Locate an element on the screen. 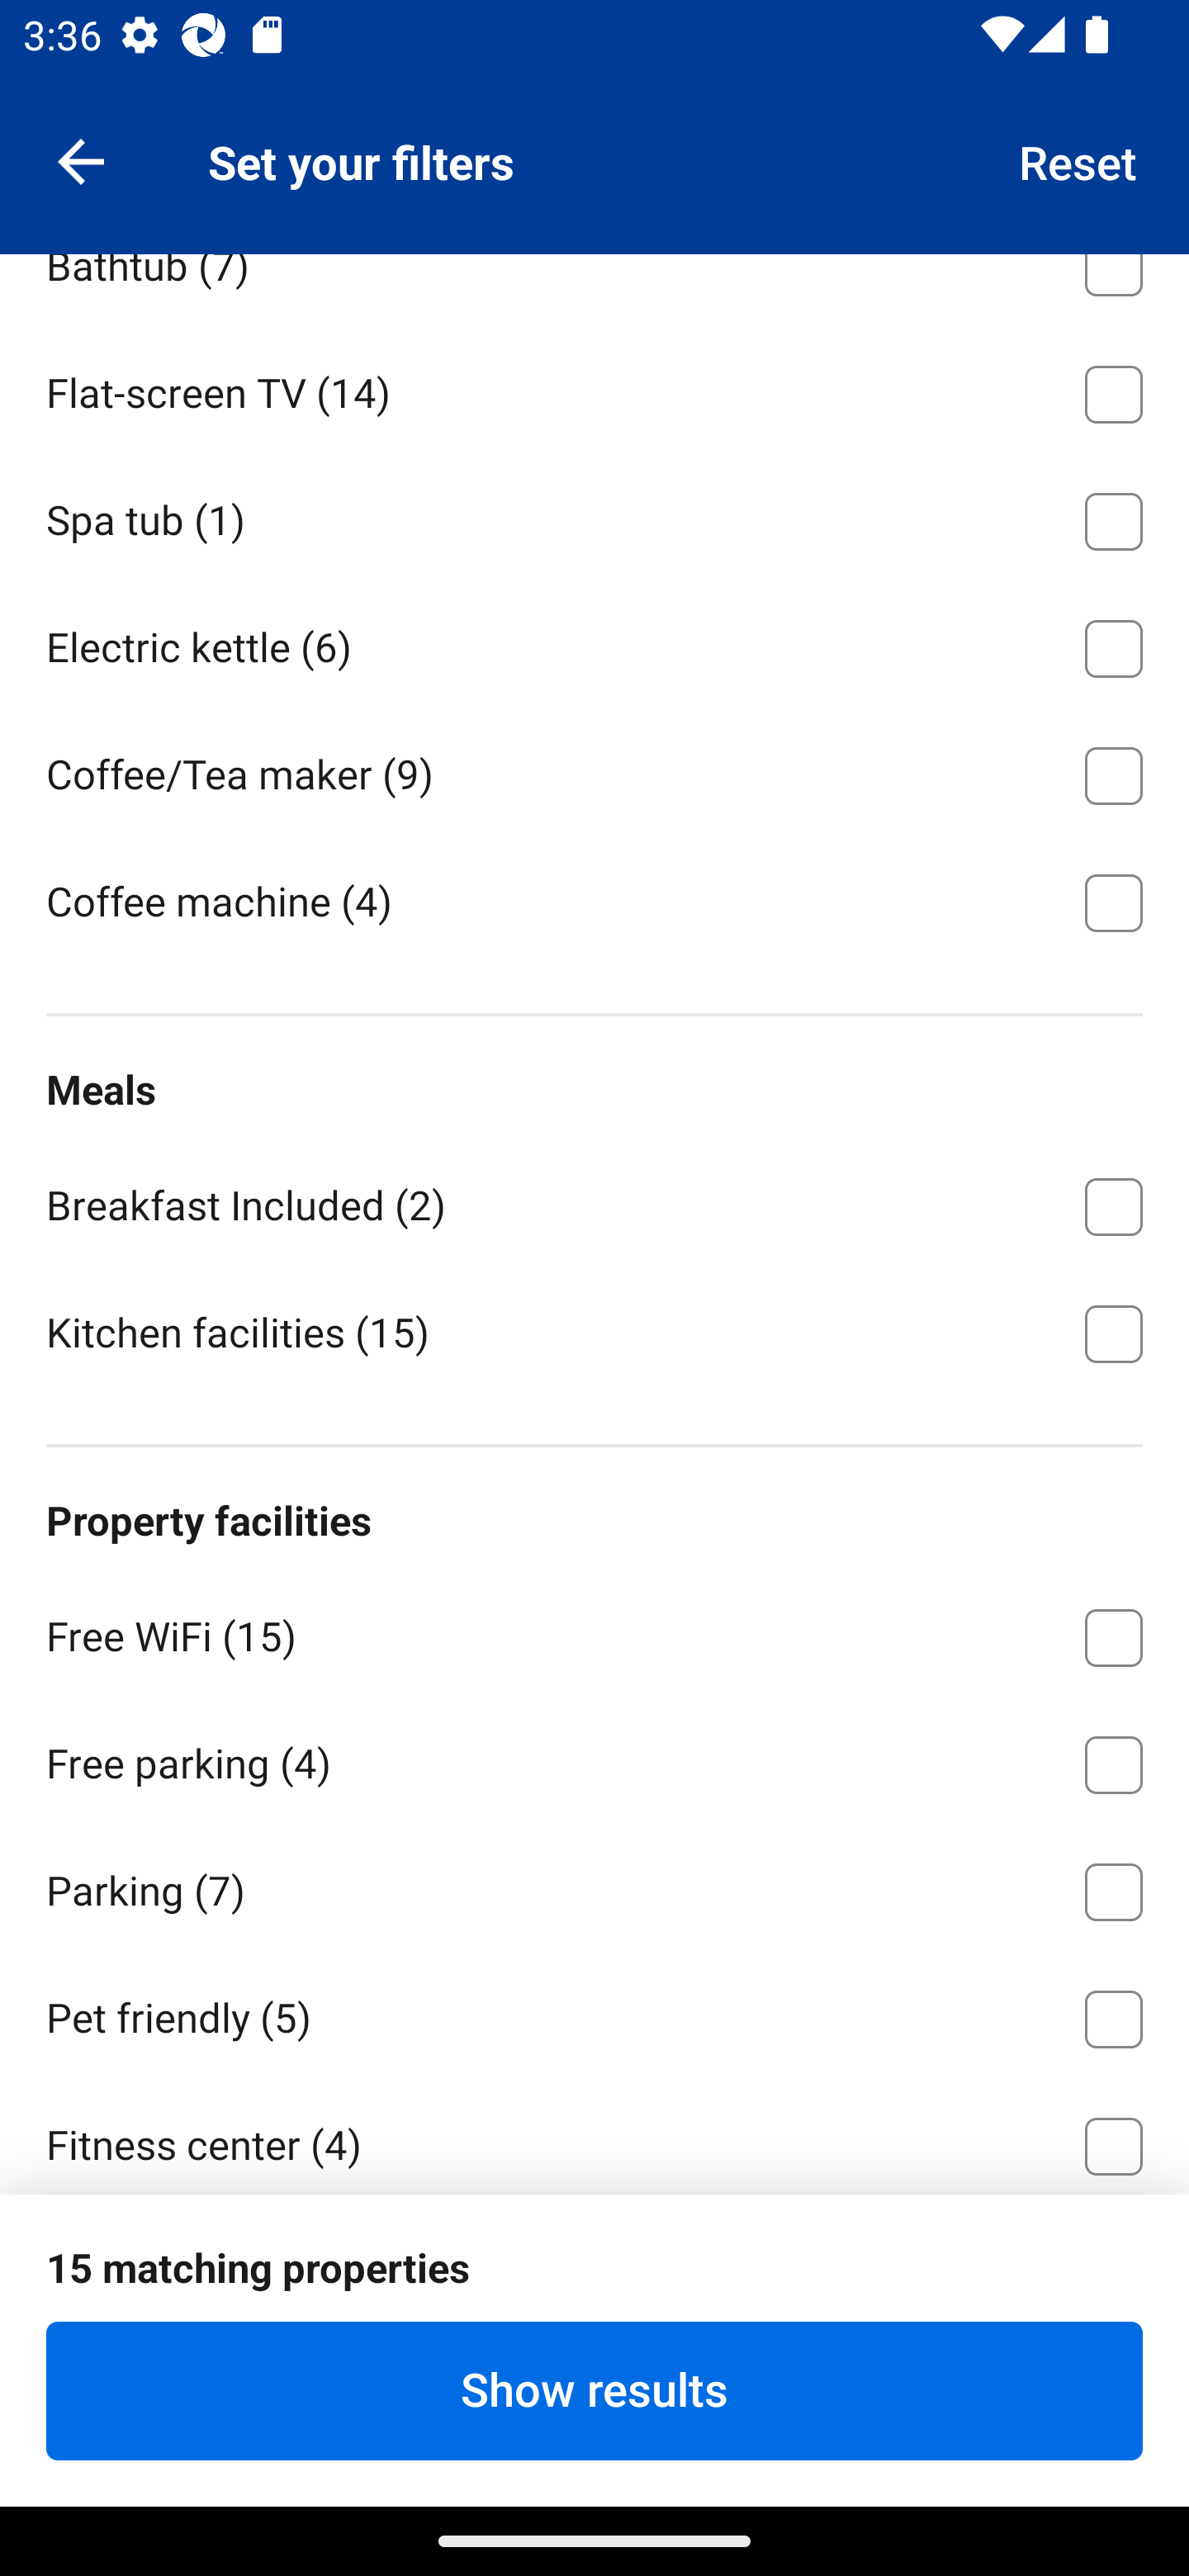 Image resolution: width=1189 pixels, height=2576 pixels. Kitchen facilities ⁦(15) is located at coordinates (594, 1331).